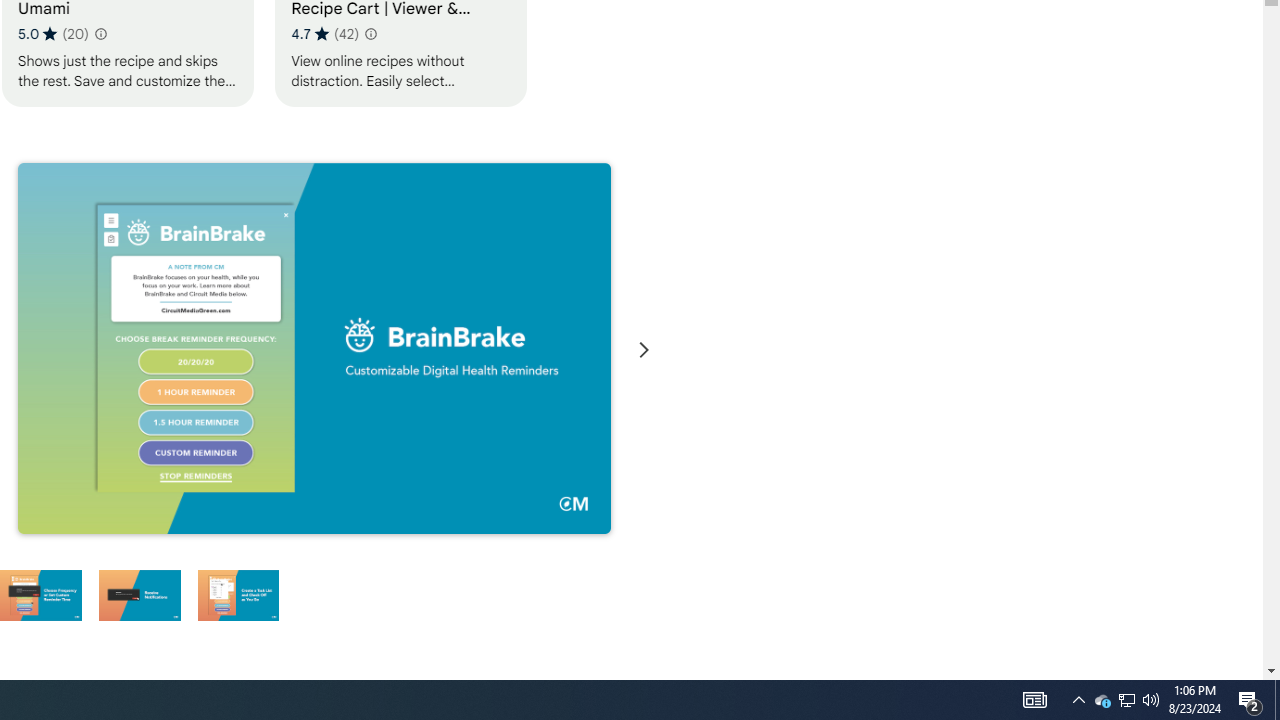 Image resolution: width=1280 pixels, height=720 pixels. Describe the element at coordinates (40, 594) in the screenshot. I see `Preview slide 4` at that location.